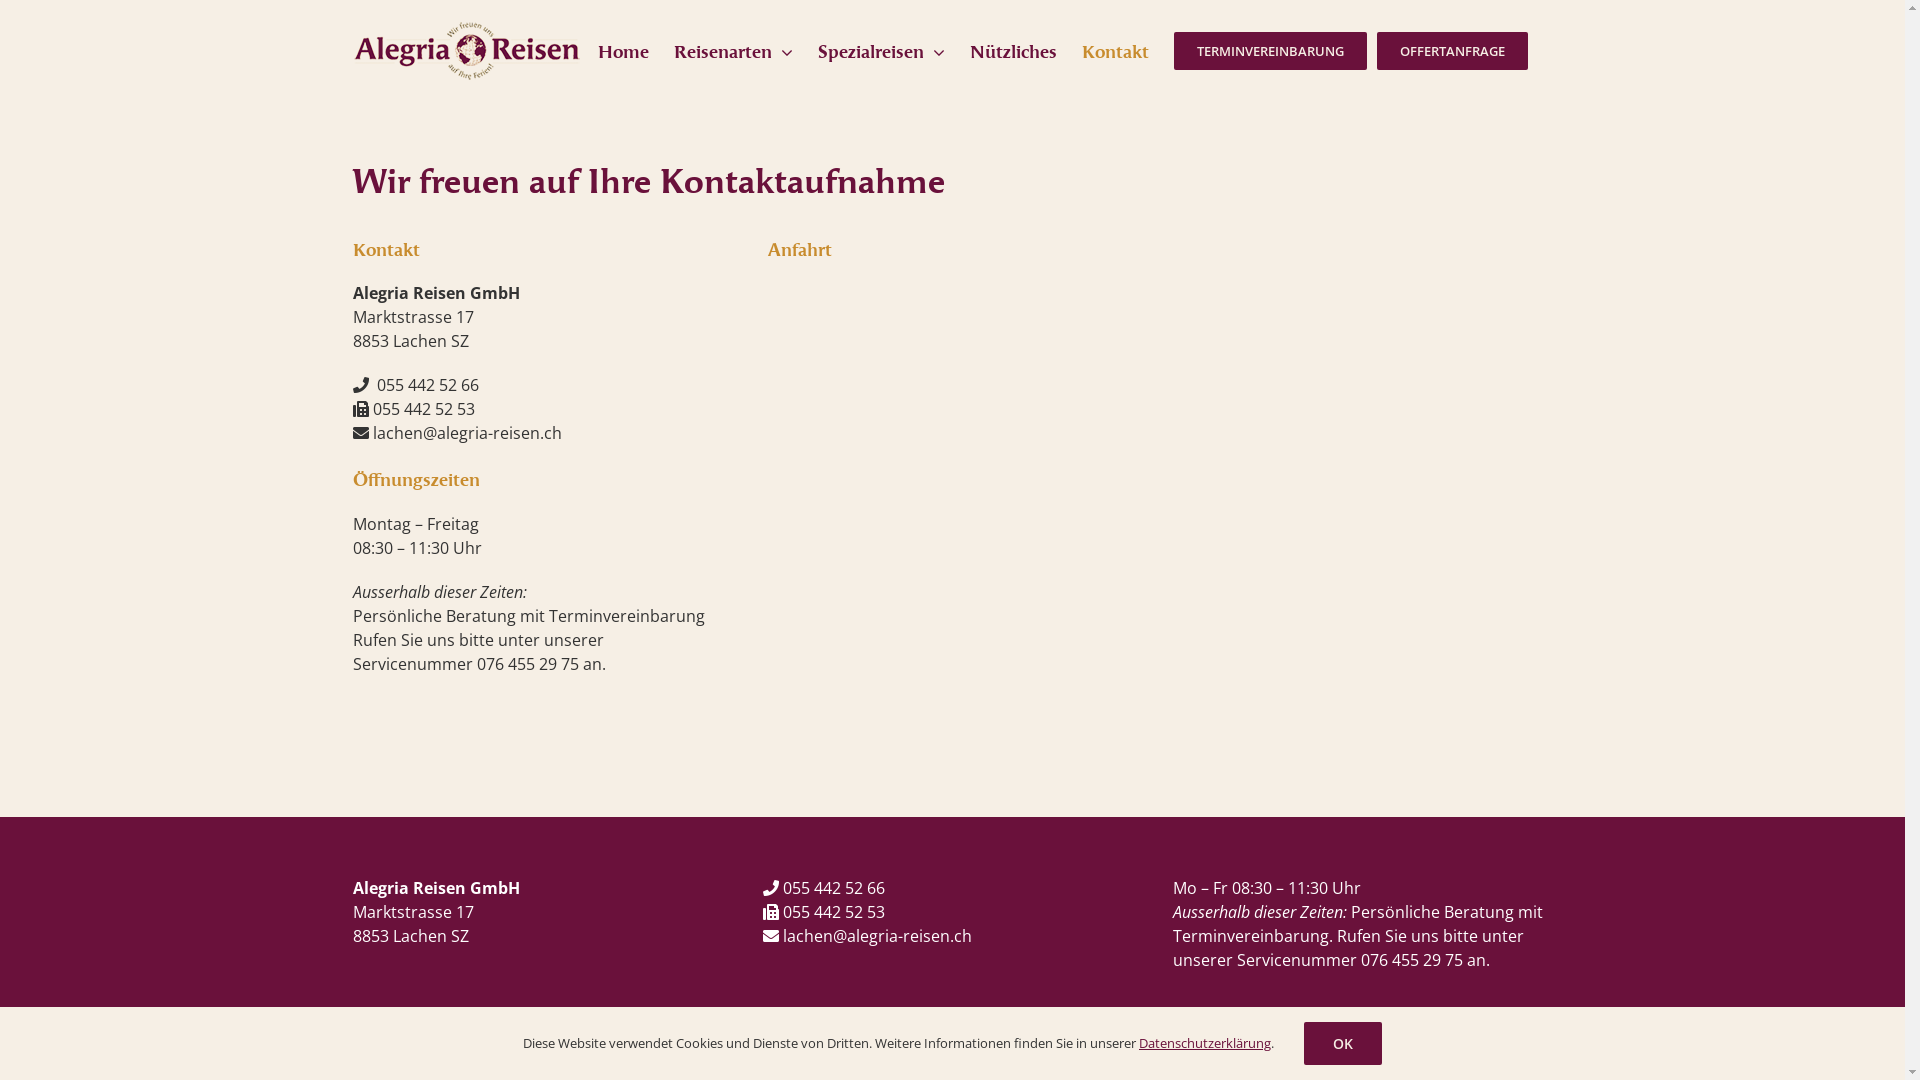 The height and width of the screenshot is (1080, 1920). I want to click on lachen@alegria-reisen.ch, so click(876, 936).